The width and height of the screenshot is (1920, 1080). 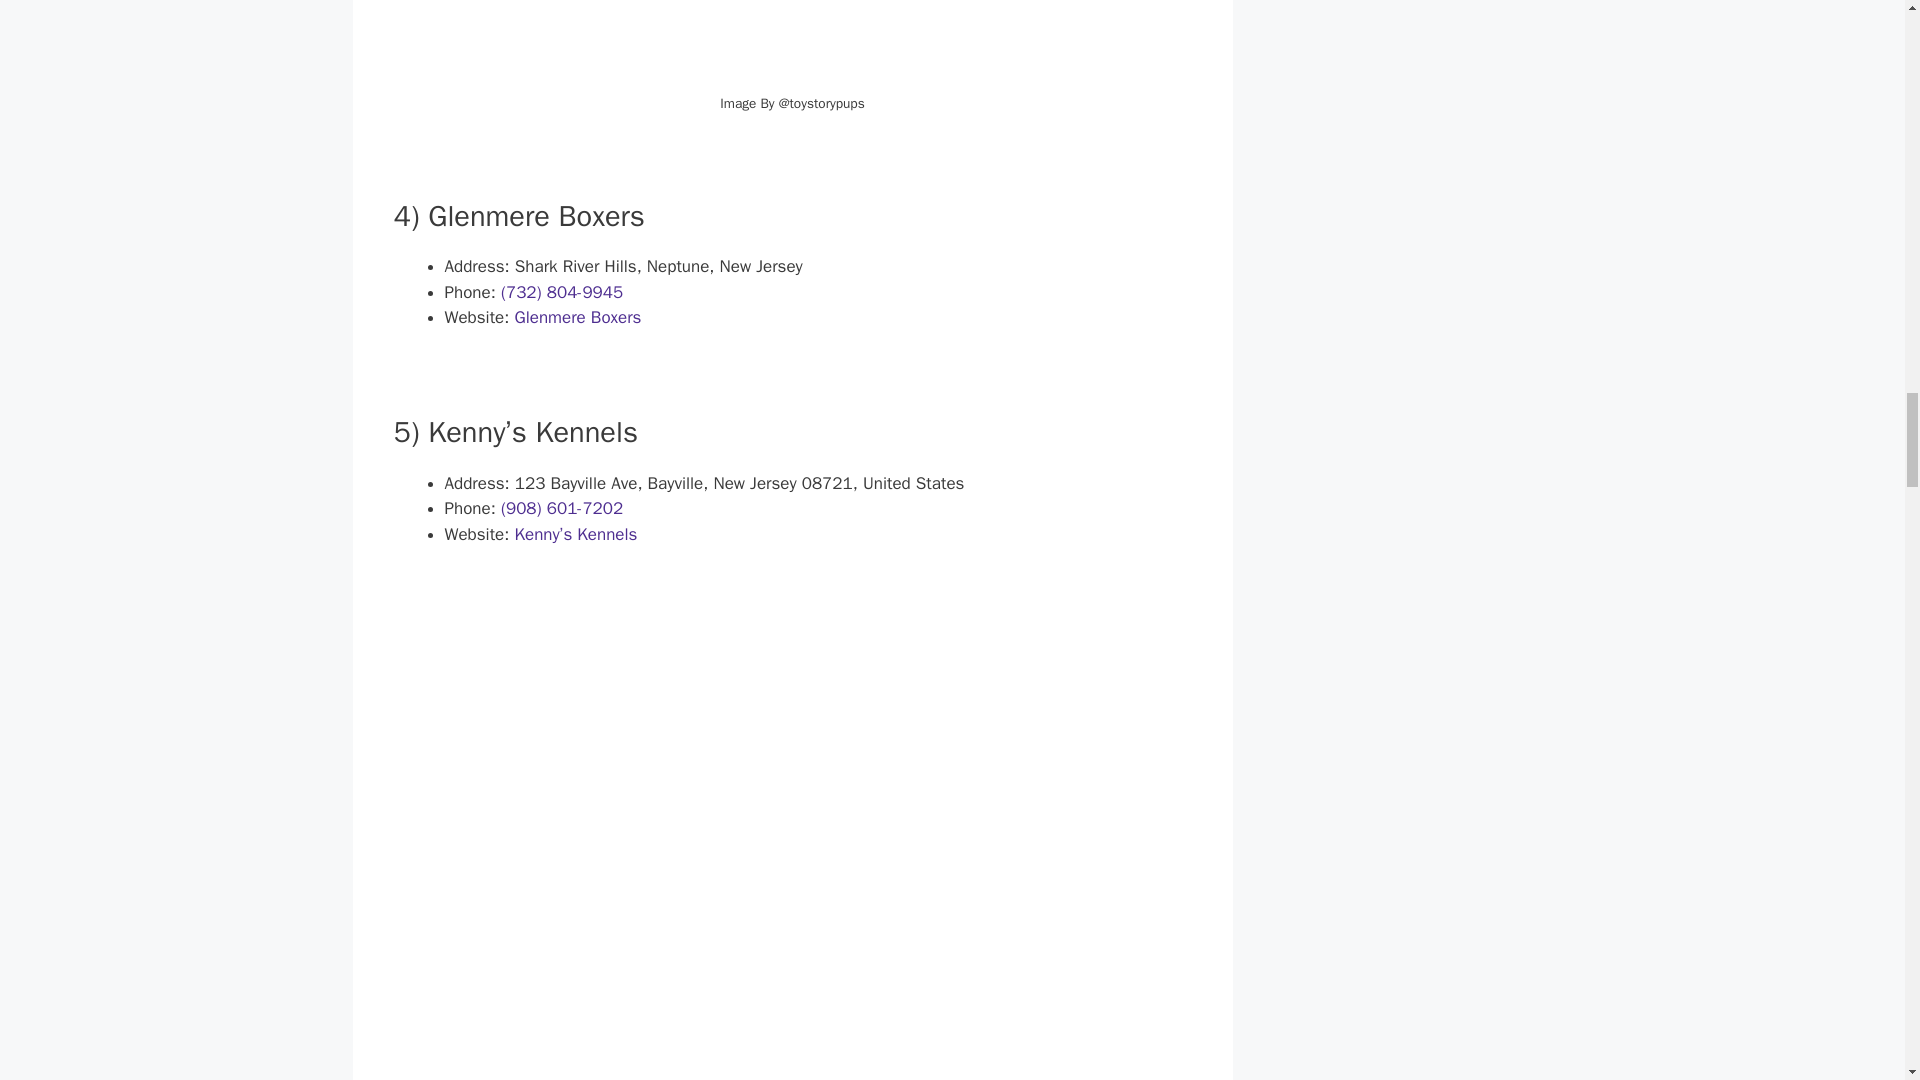 I want to click on Boxer Dog, so click(x=792, y=46).